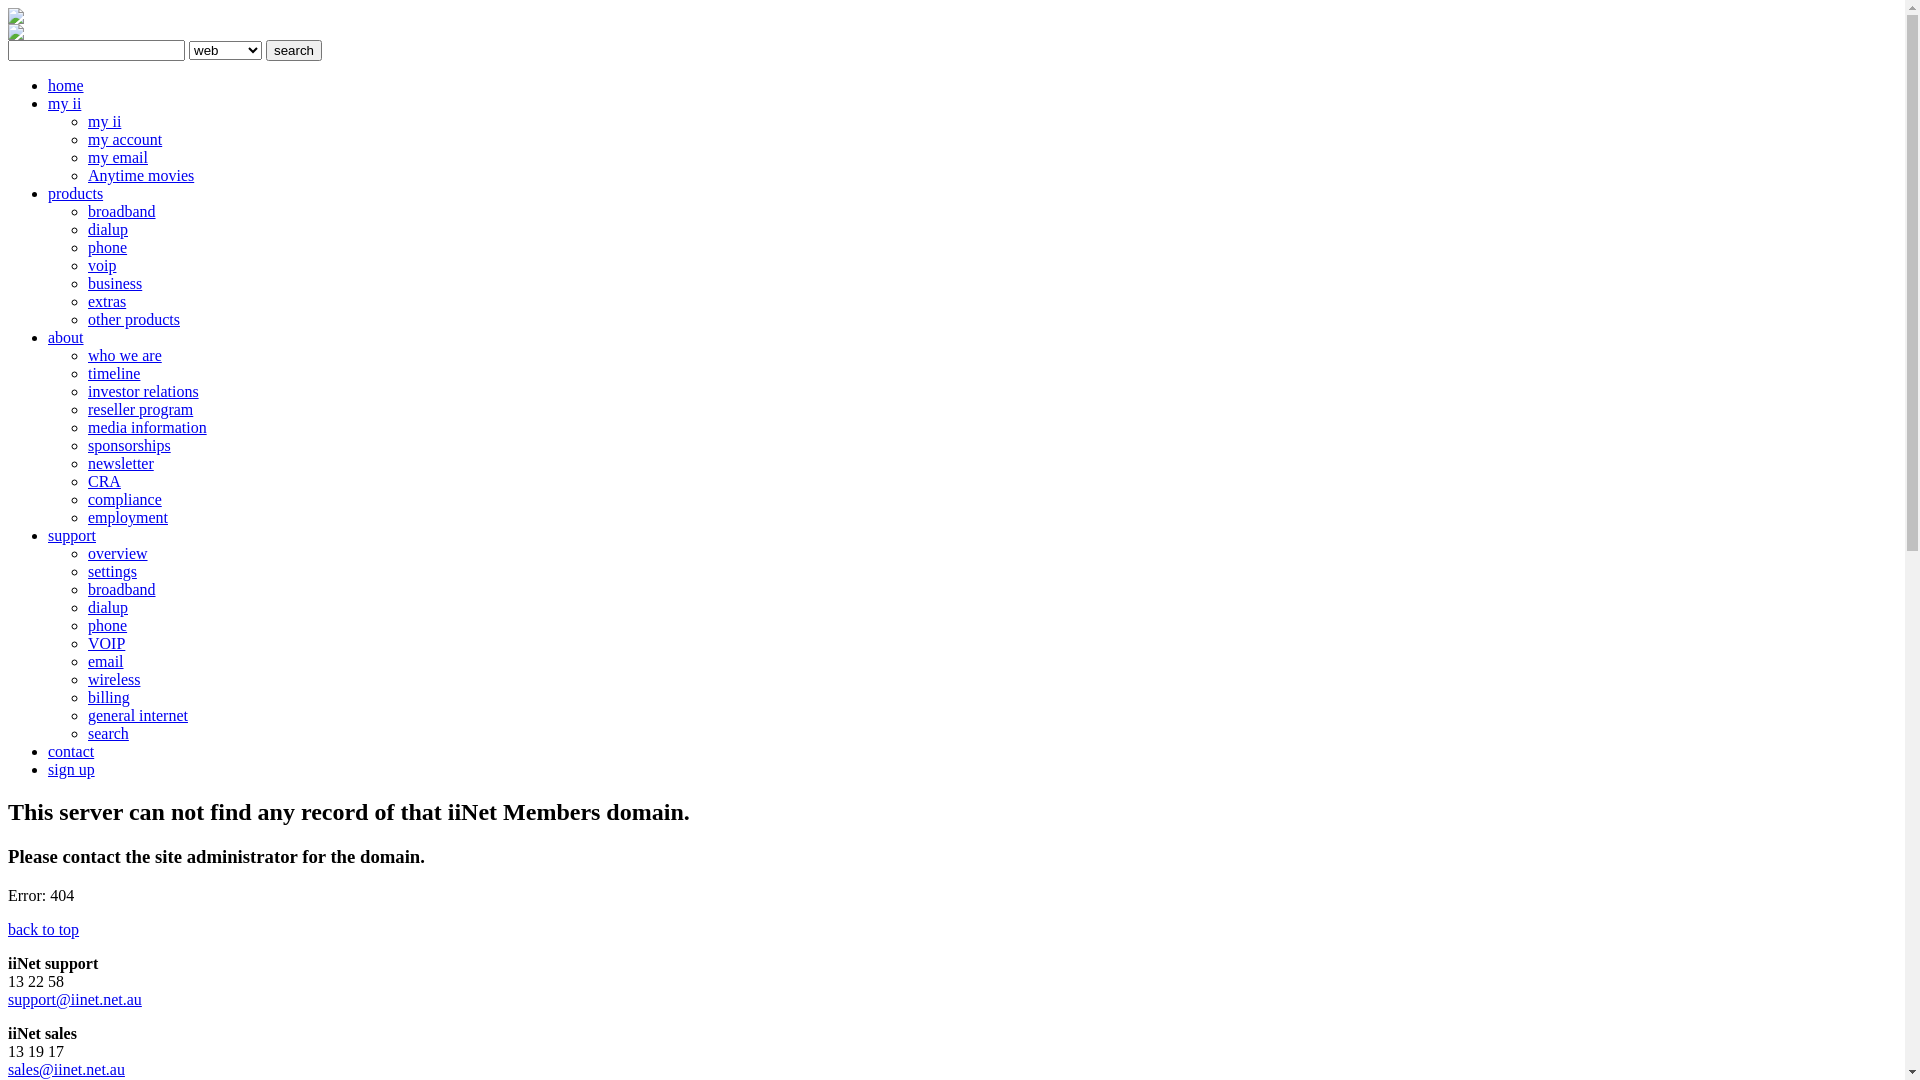 The height and width of the screenshot is (1080, 1920). What do you see at coordinates (130, 446) in the screenshot?
I see `sponsorships` at bounding box center [130, 446].